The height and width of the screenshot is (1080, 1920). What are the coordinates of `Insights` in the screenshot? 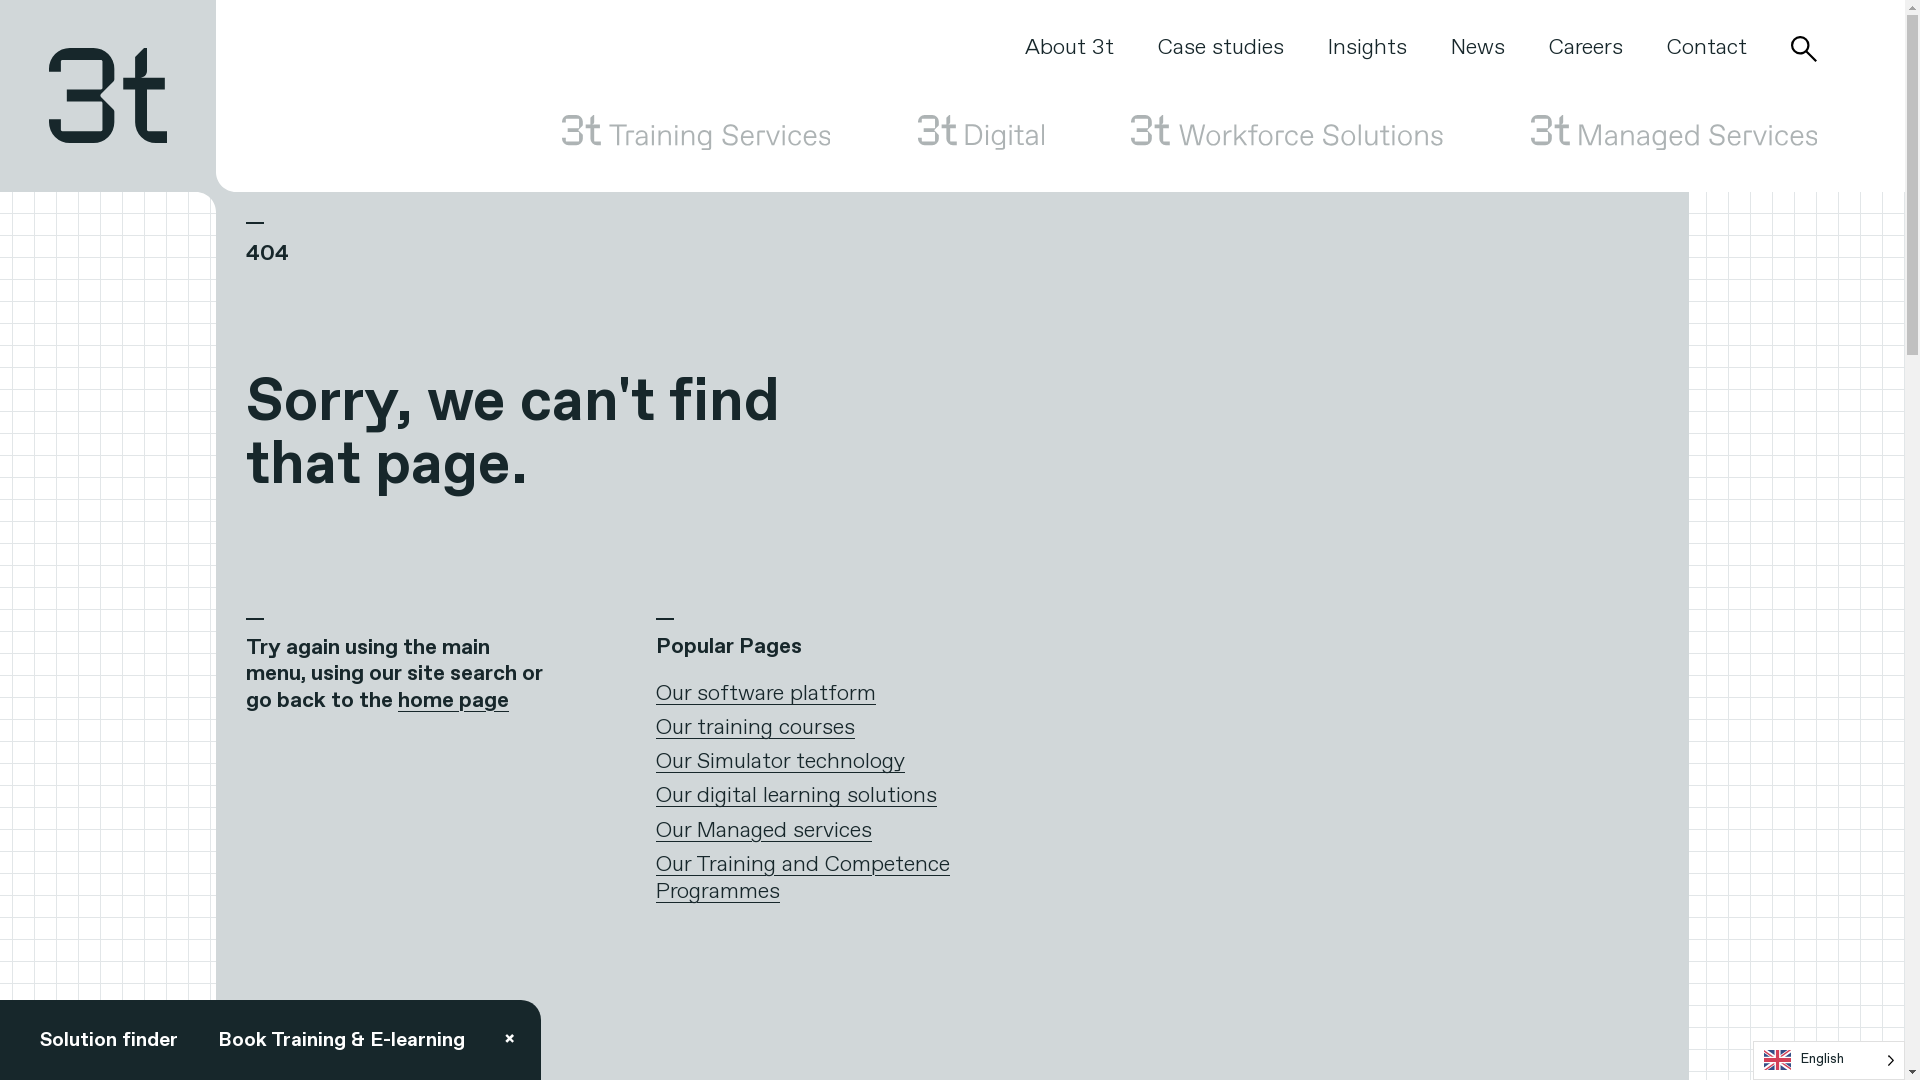 It's located at (1368, 48).